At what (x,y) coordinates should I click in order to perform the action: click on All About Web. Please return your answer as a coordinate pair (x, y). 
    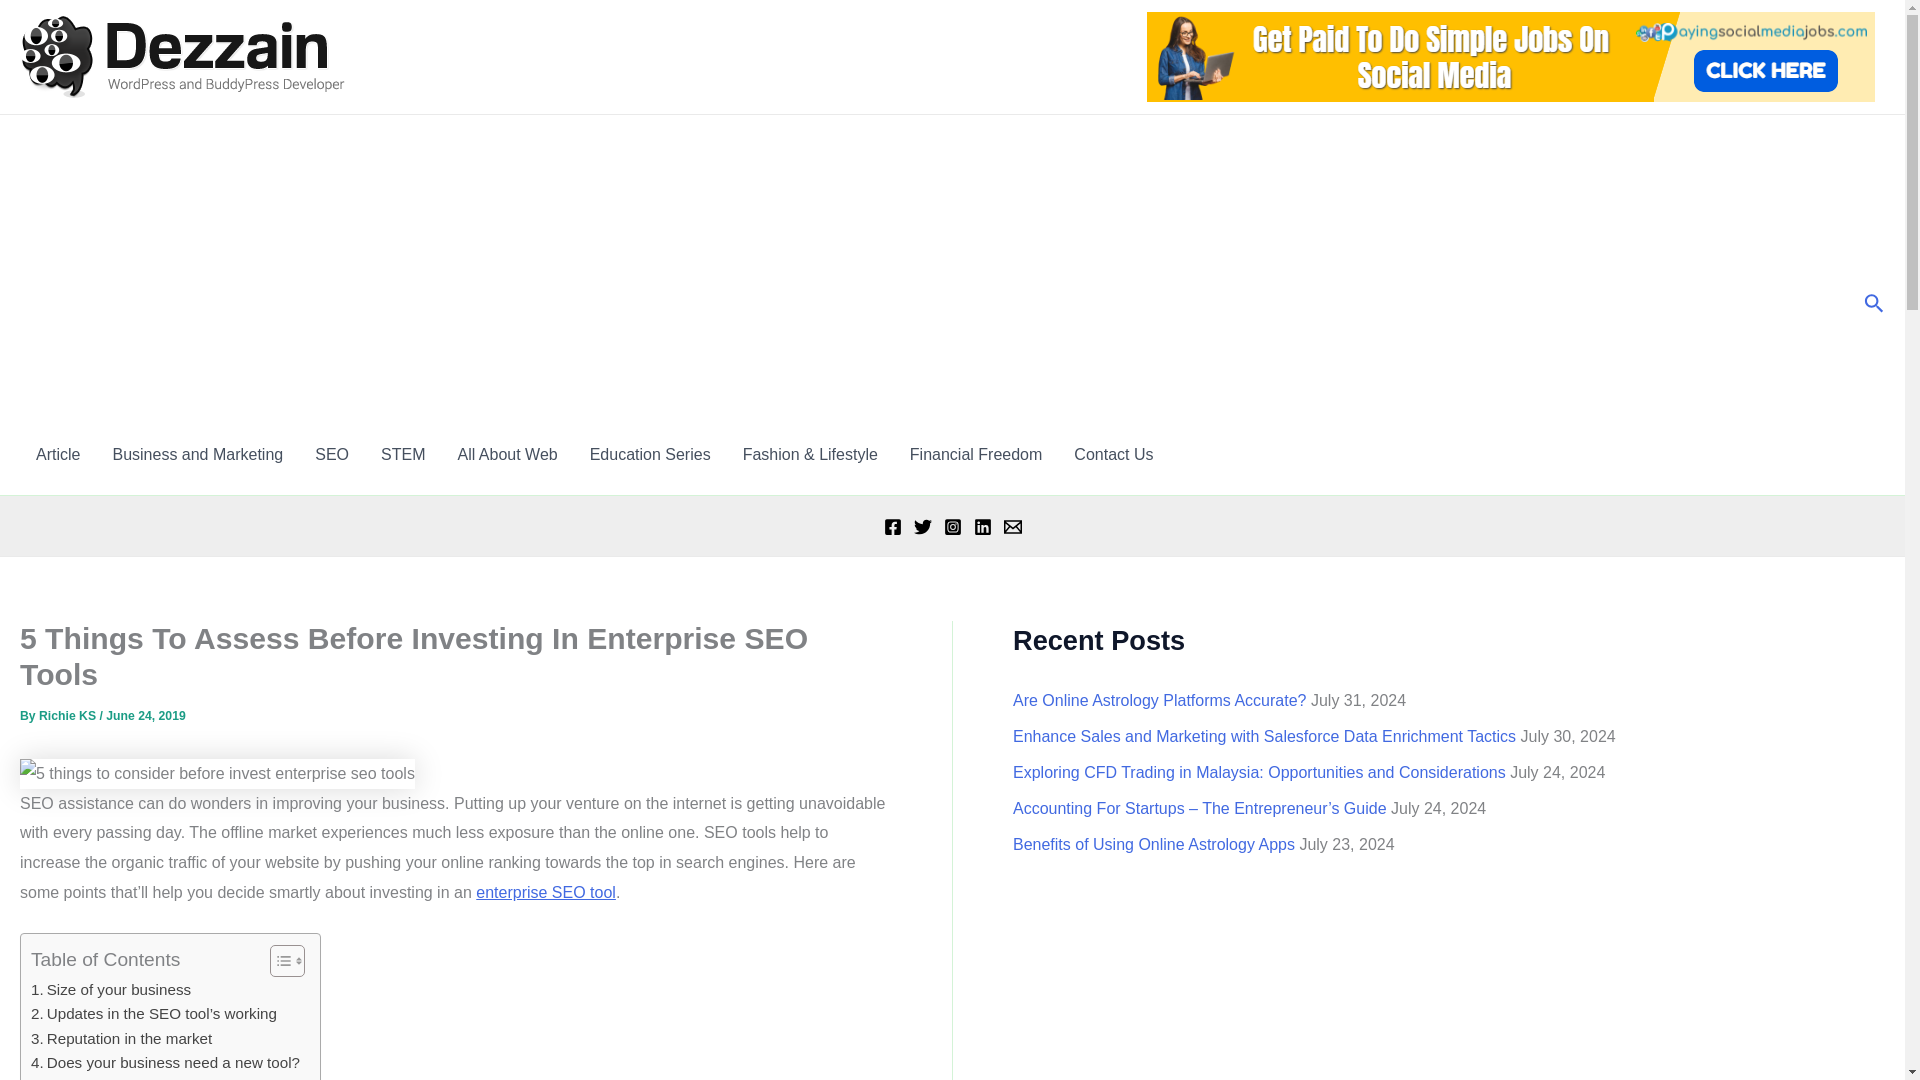
    Looking at the image, I should click on (506, 454).